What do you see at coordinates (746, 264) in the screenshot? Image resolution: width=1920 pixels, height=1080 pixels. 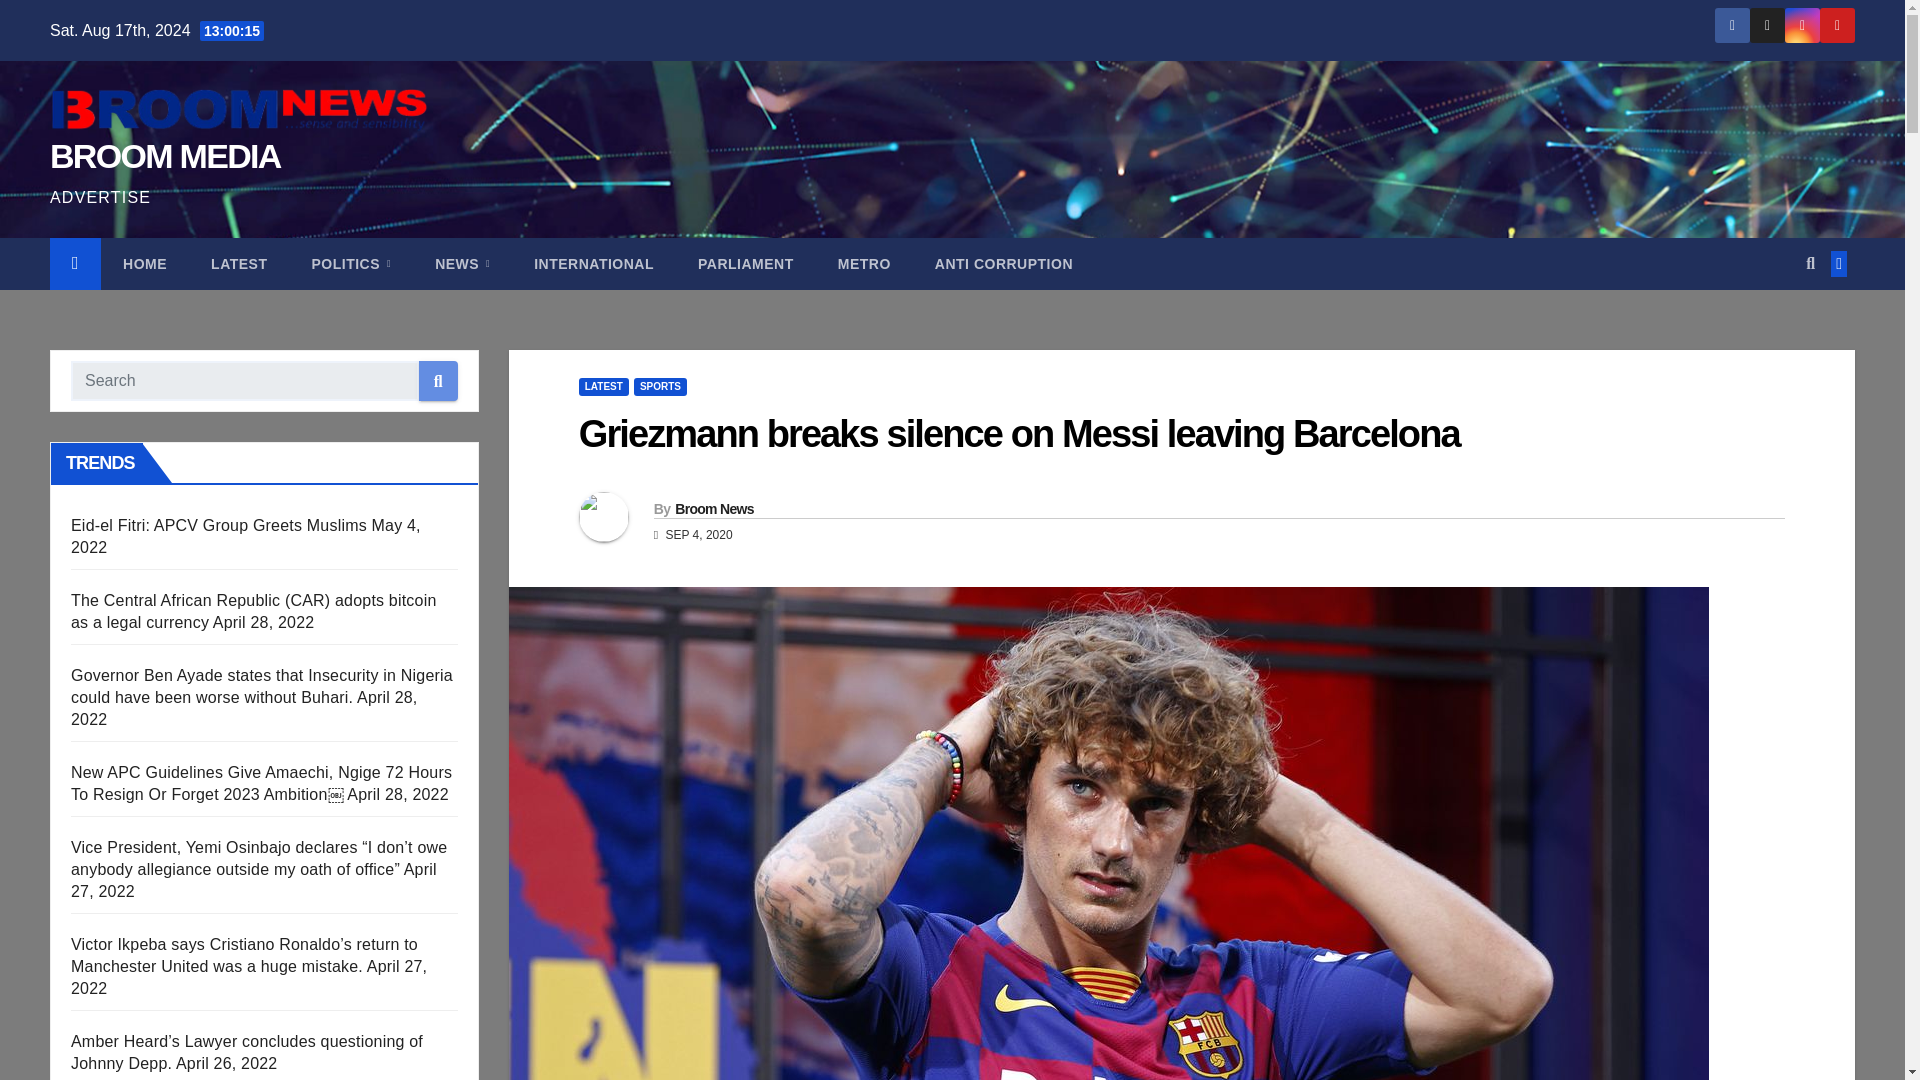 I see `PARLIAMENT` at bounding box center [746, 264].